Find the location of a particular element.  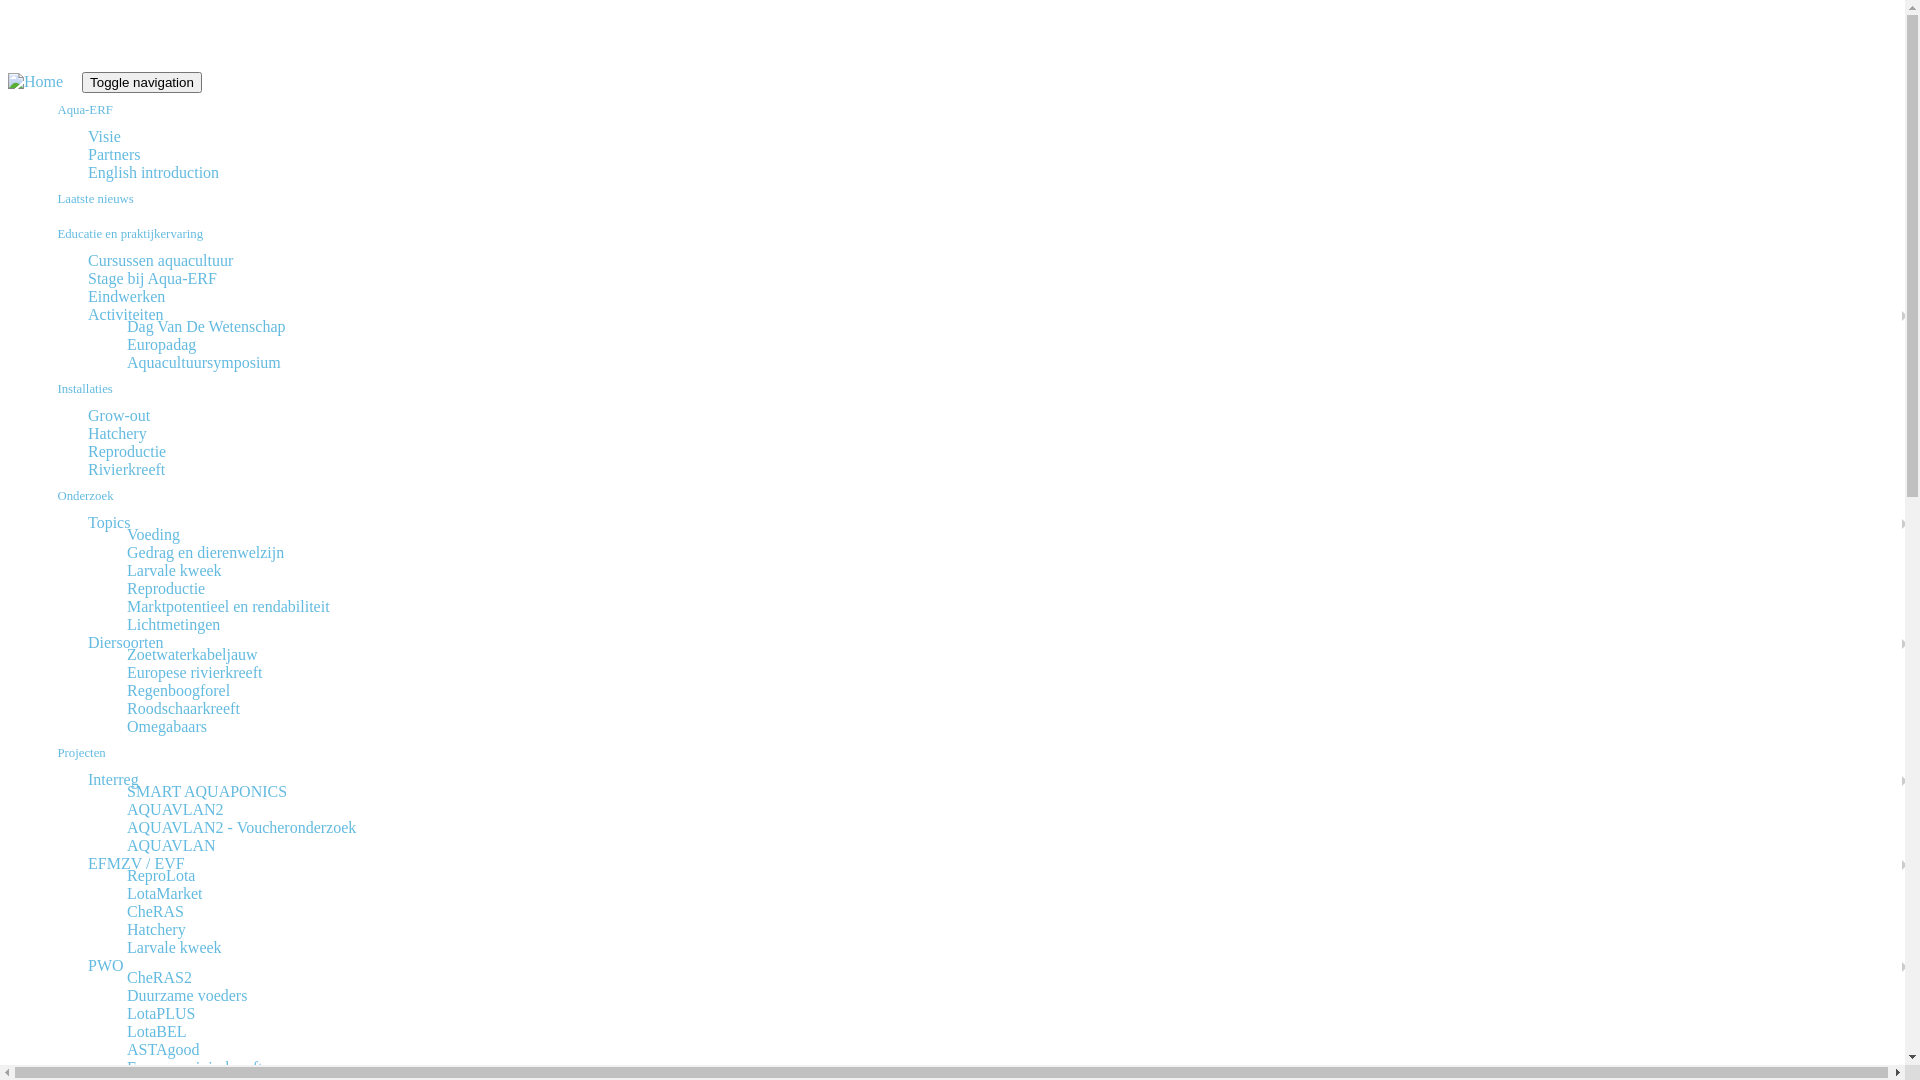

CheRAS is located at coordinates (156, 912).